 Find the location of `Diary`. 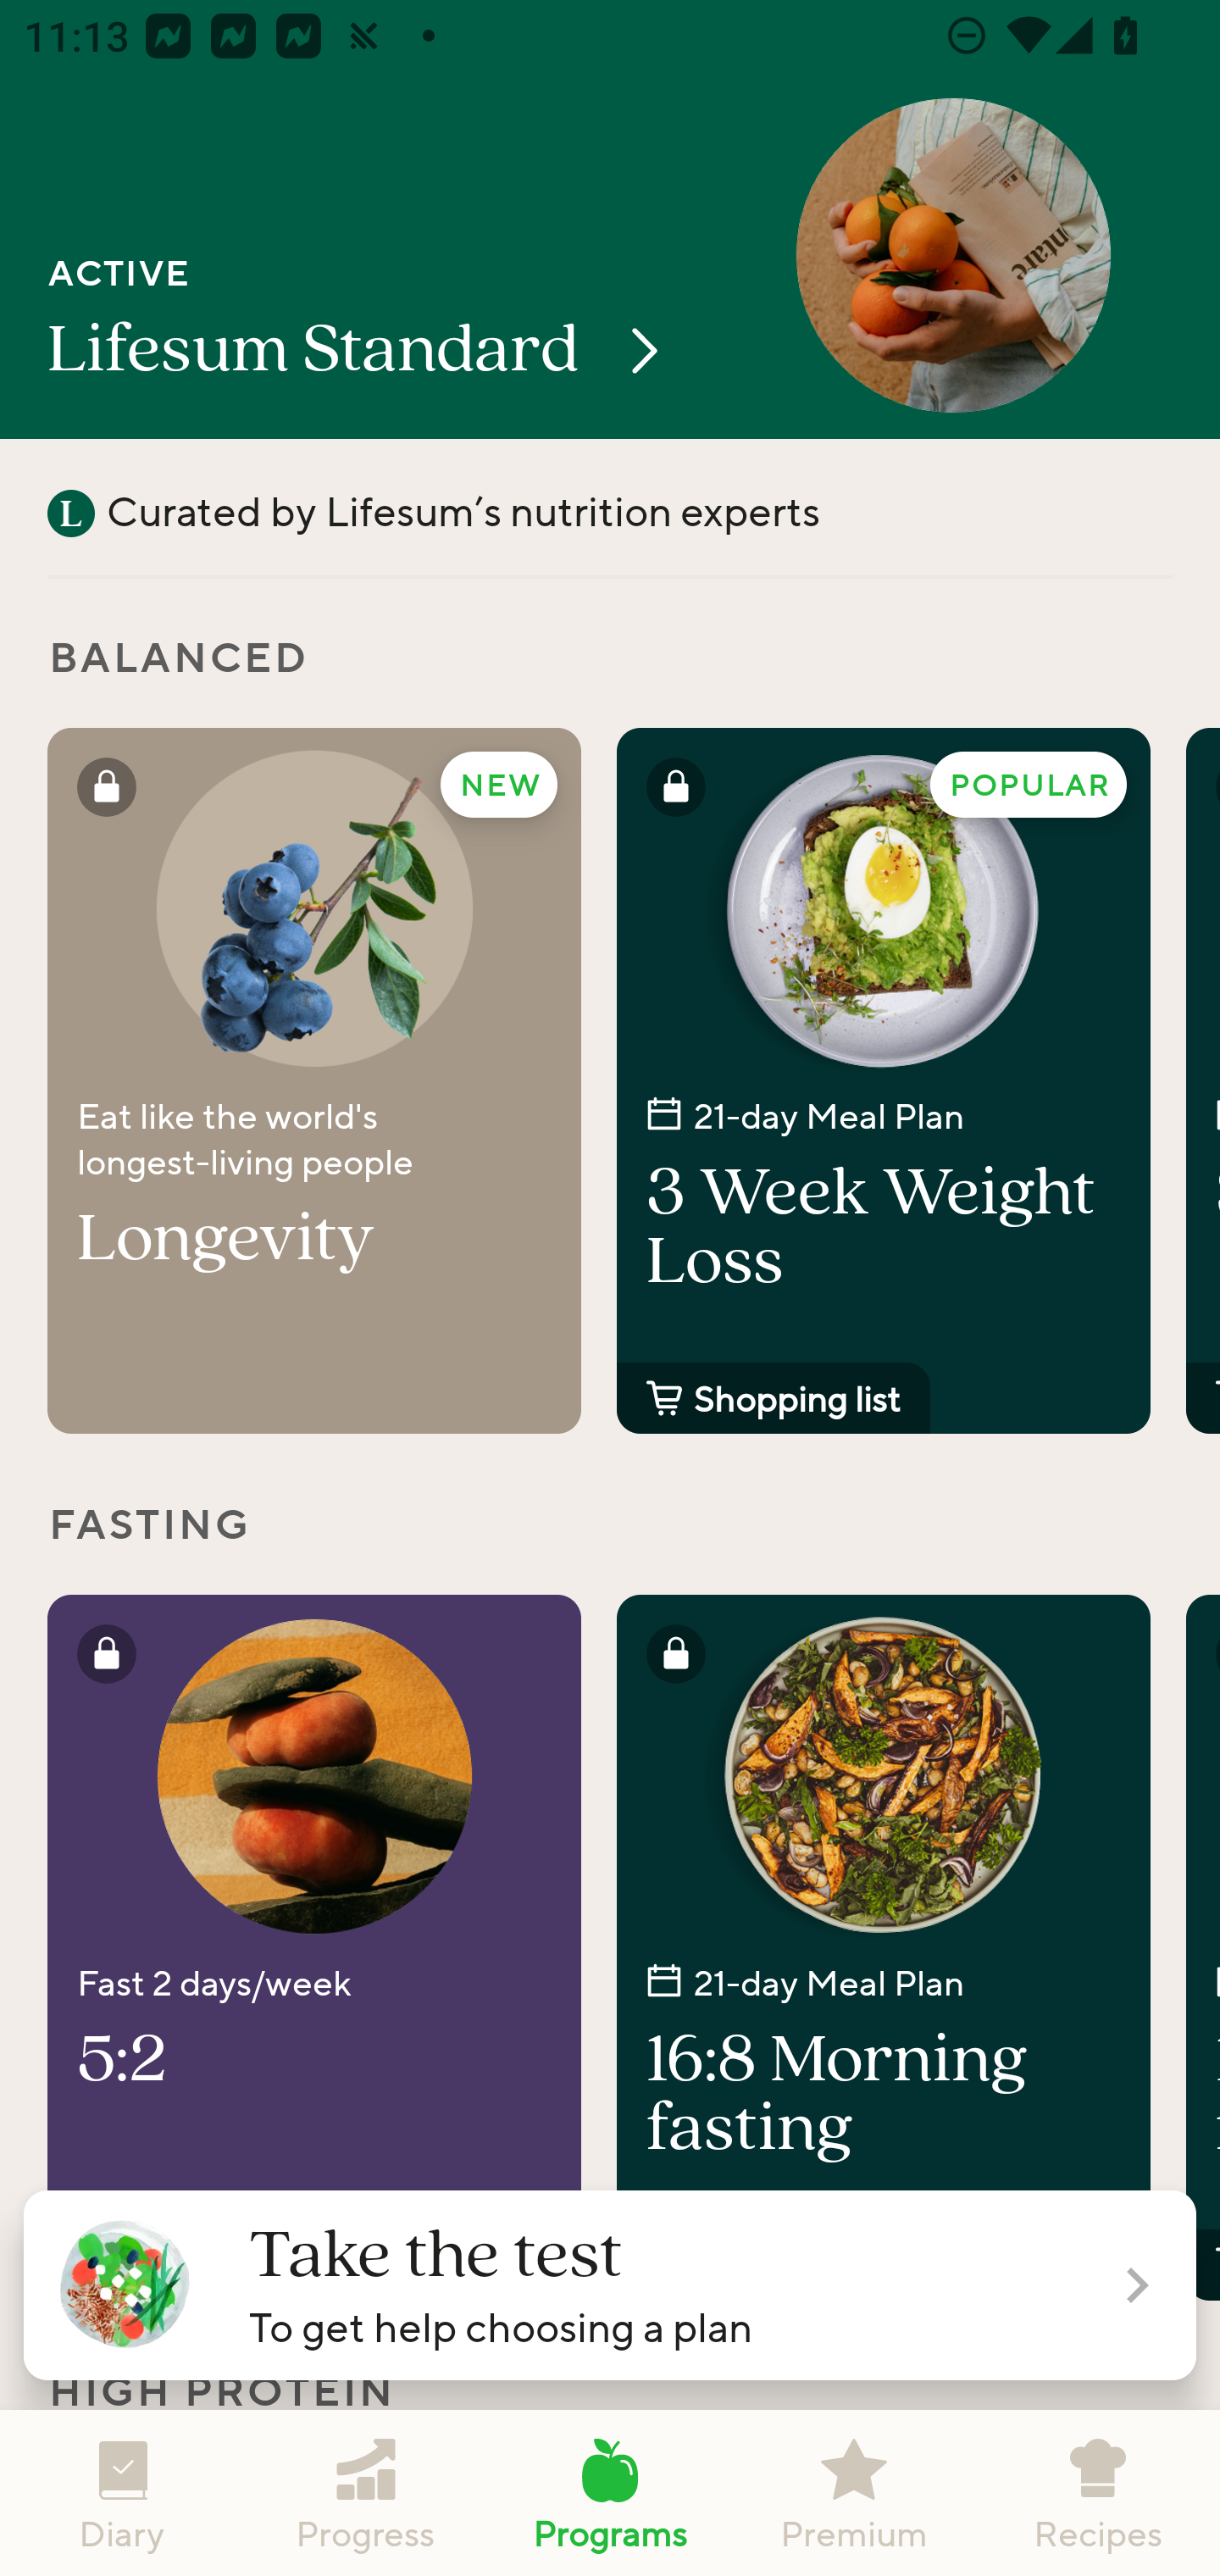

Diary is located at coordinates (122, 2493).